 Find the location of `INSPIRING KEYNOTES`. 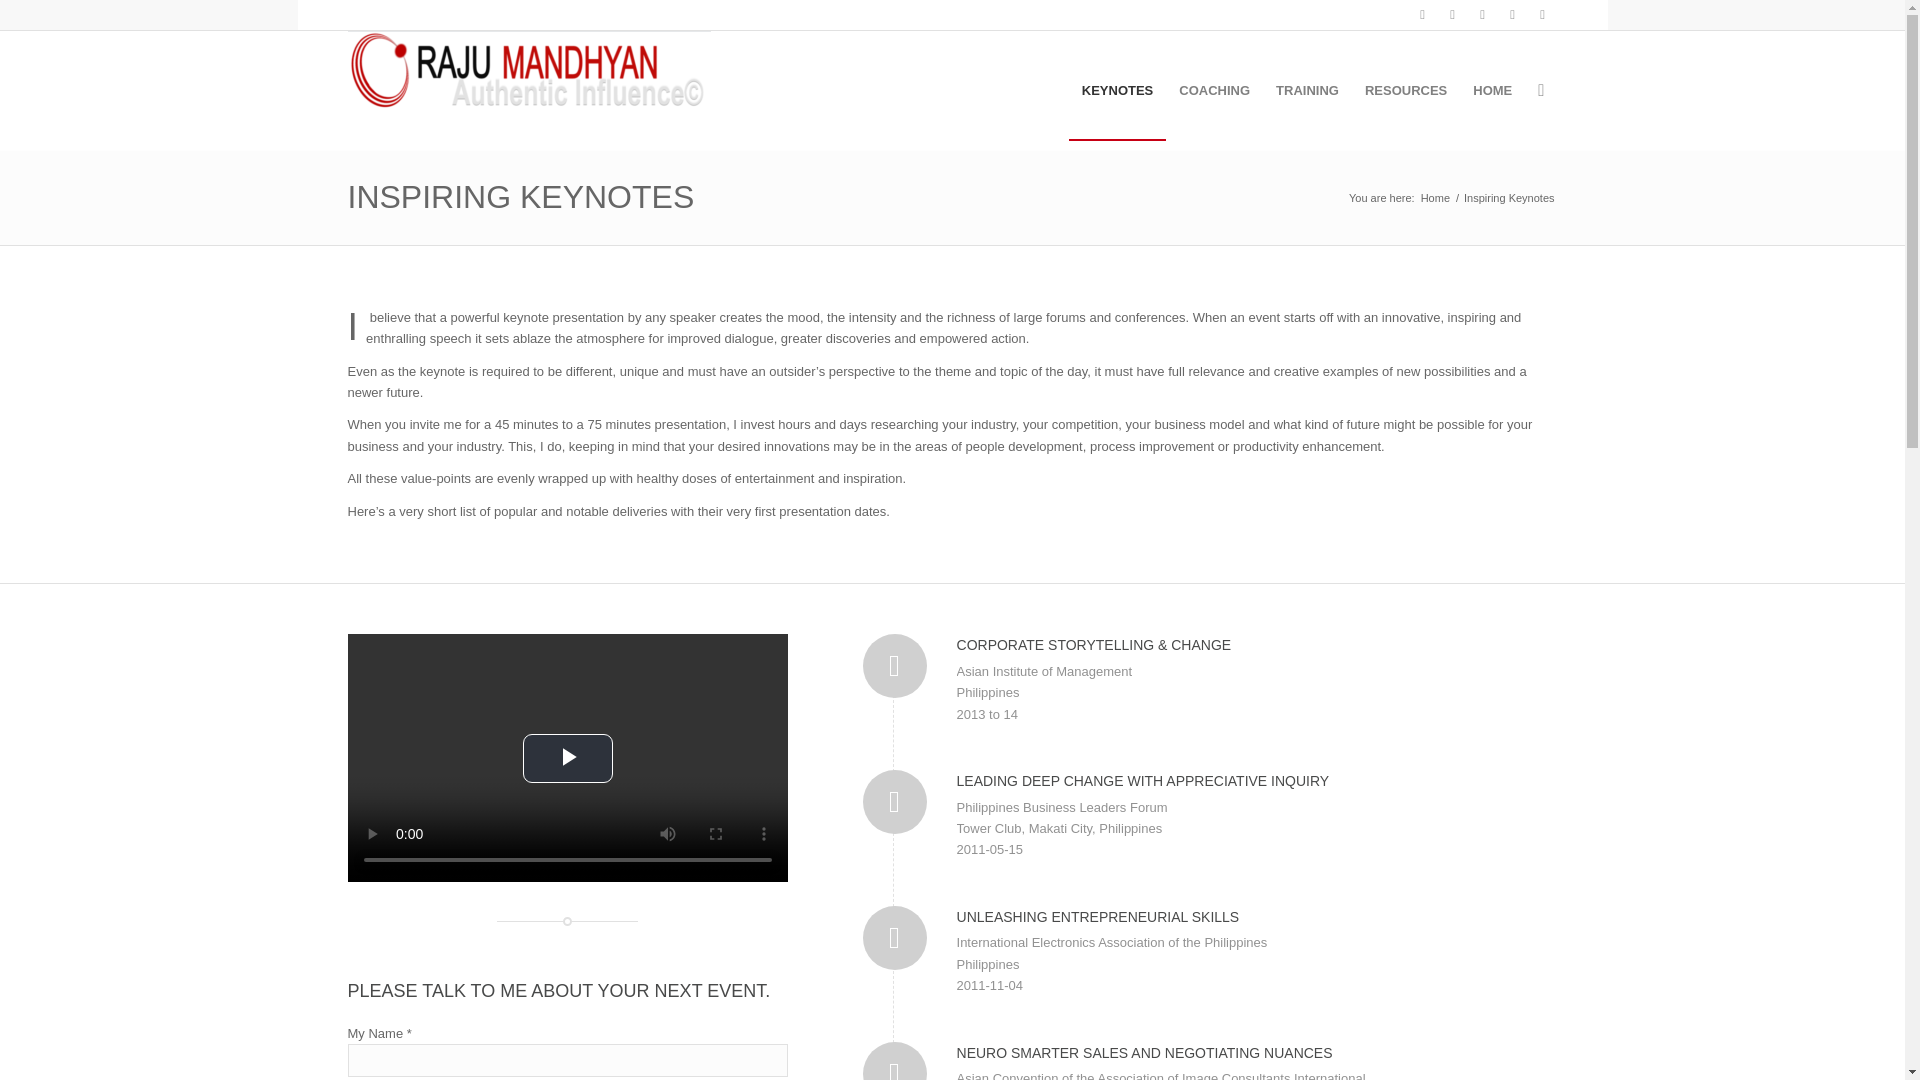

INSPIRING KEYNOTES is located at coordinates (521, 196).